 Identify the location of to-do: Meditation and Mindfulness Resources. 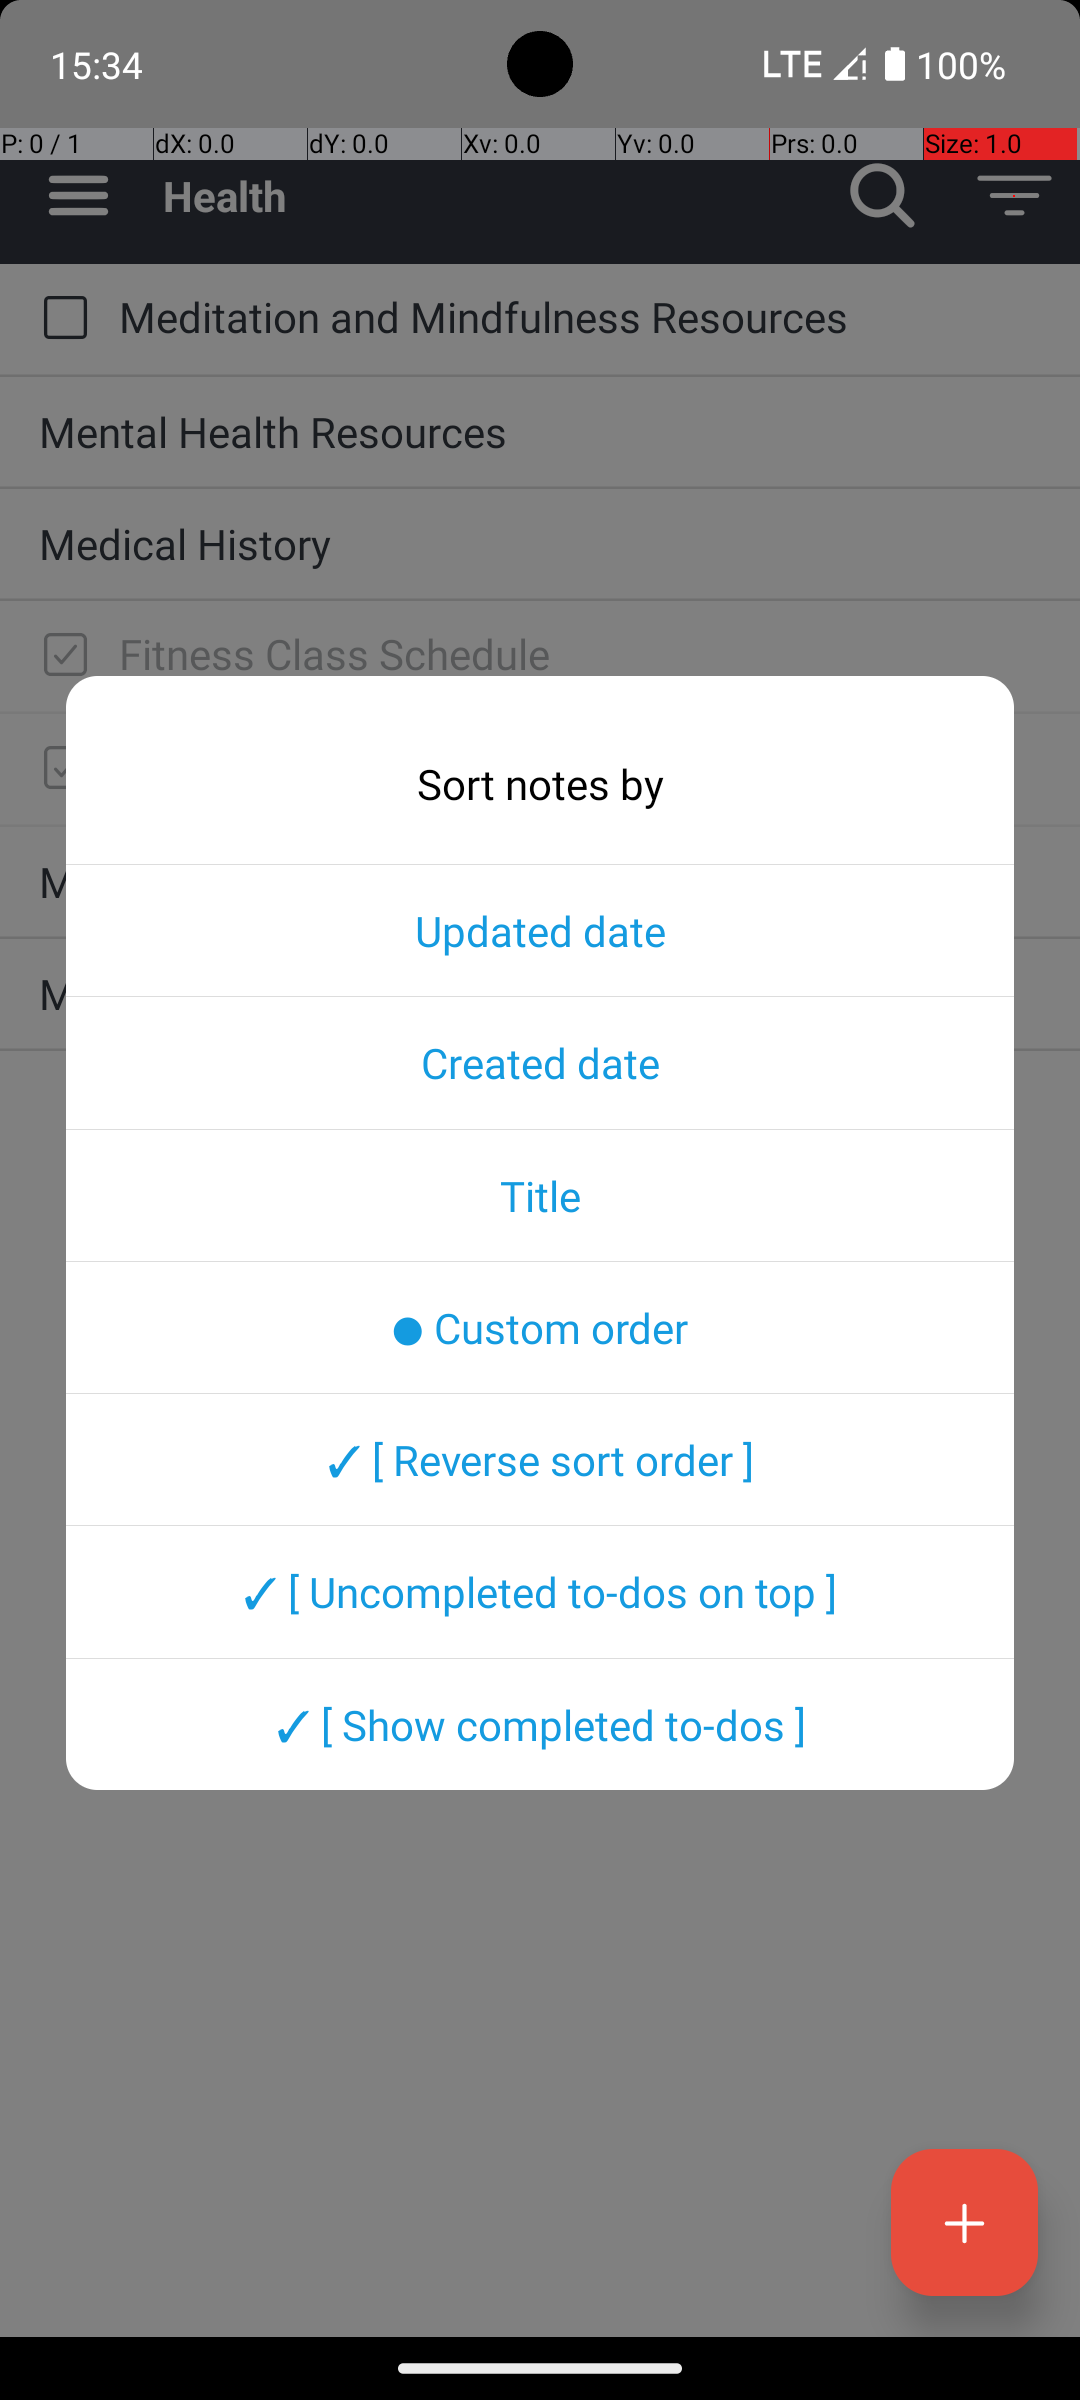
(60, 319).